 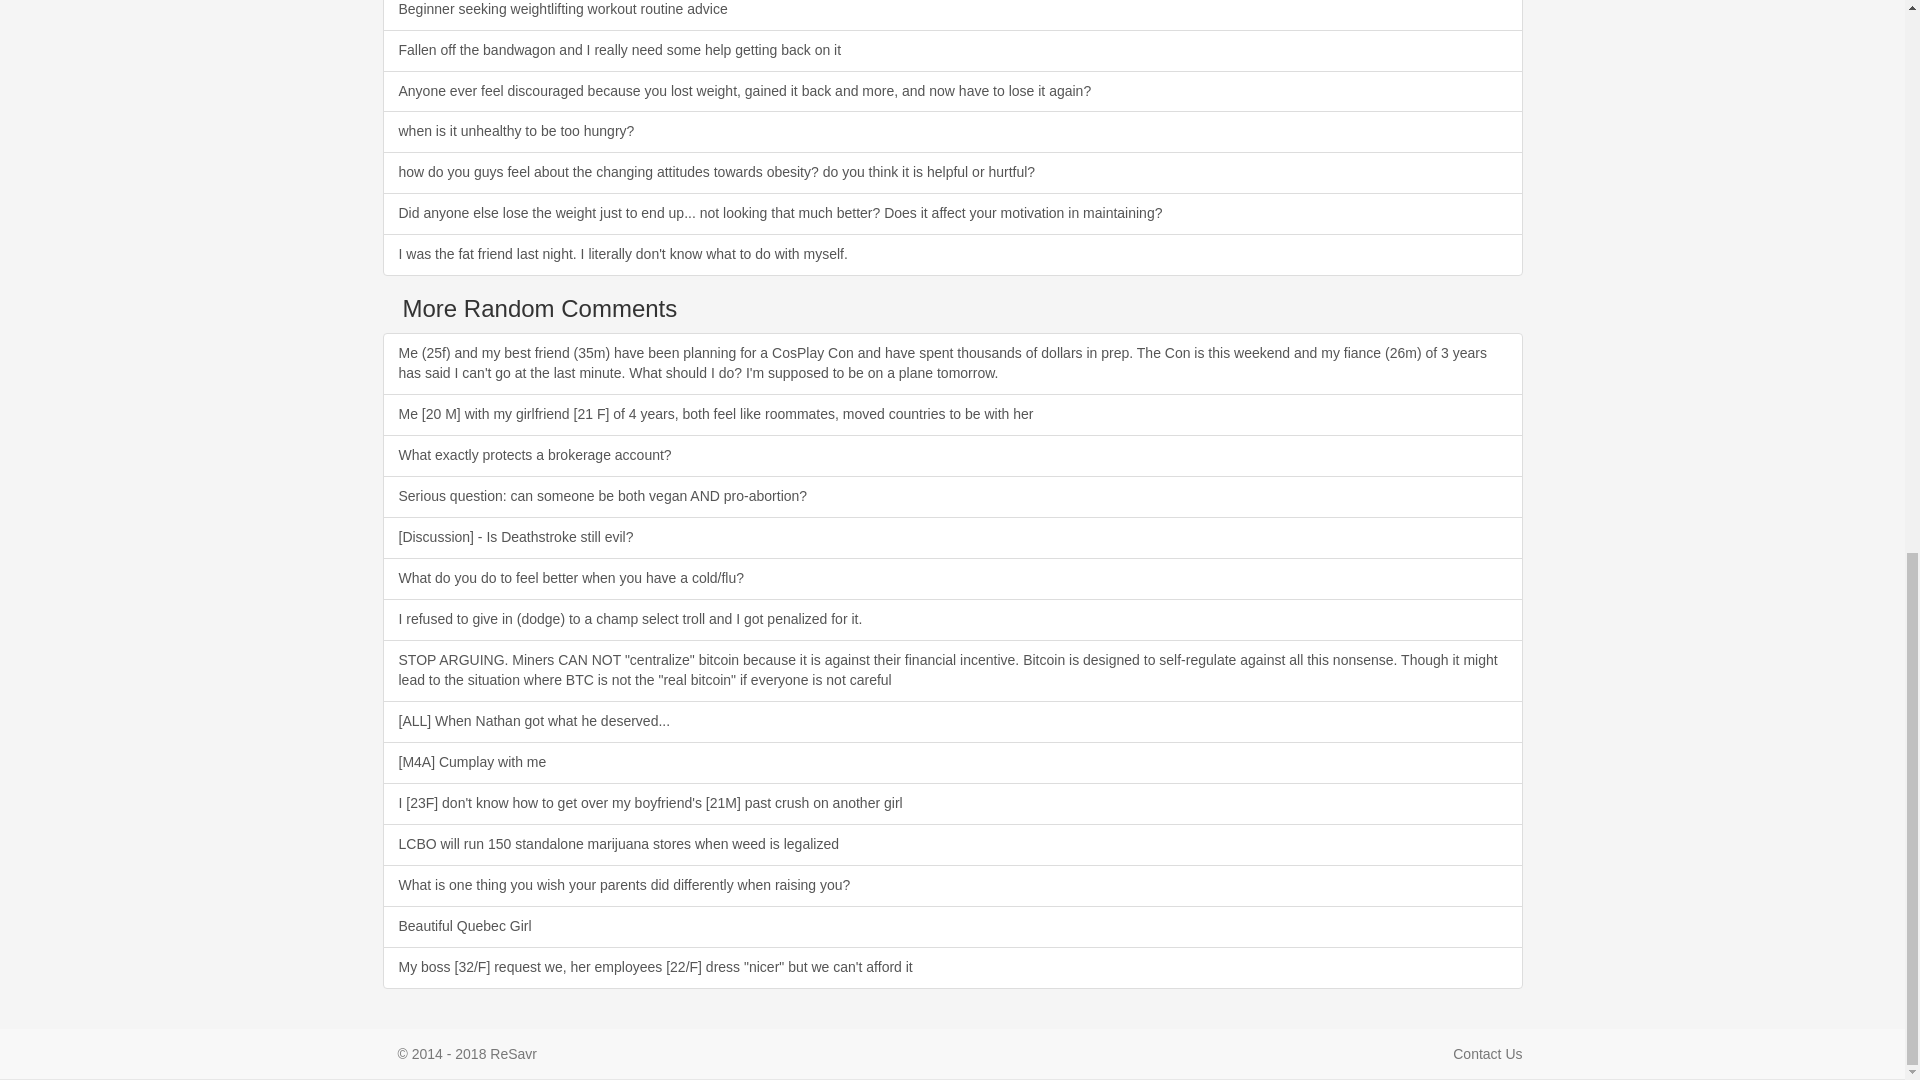 What do you see at coordinates (952, 16) in the screenshot?
I see `Beginner seeking weightlifting workout routine advice` at bounding box center [952, 16].